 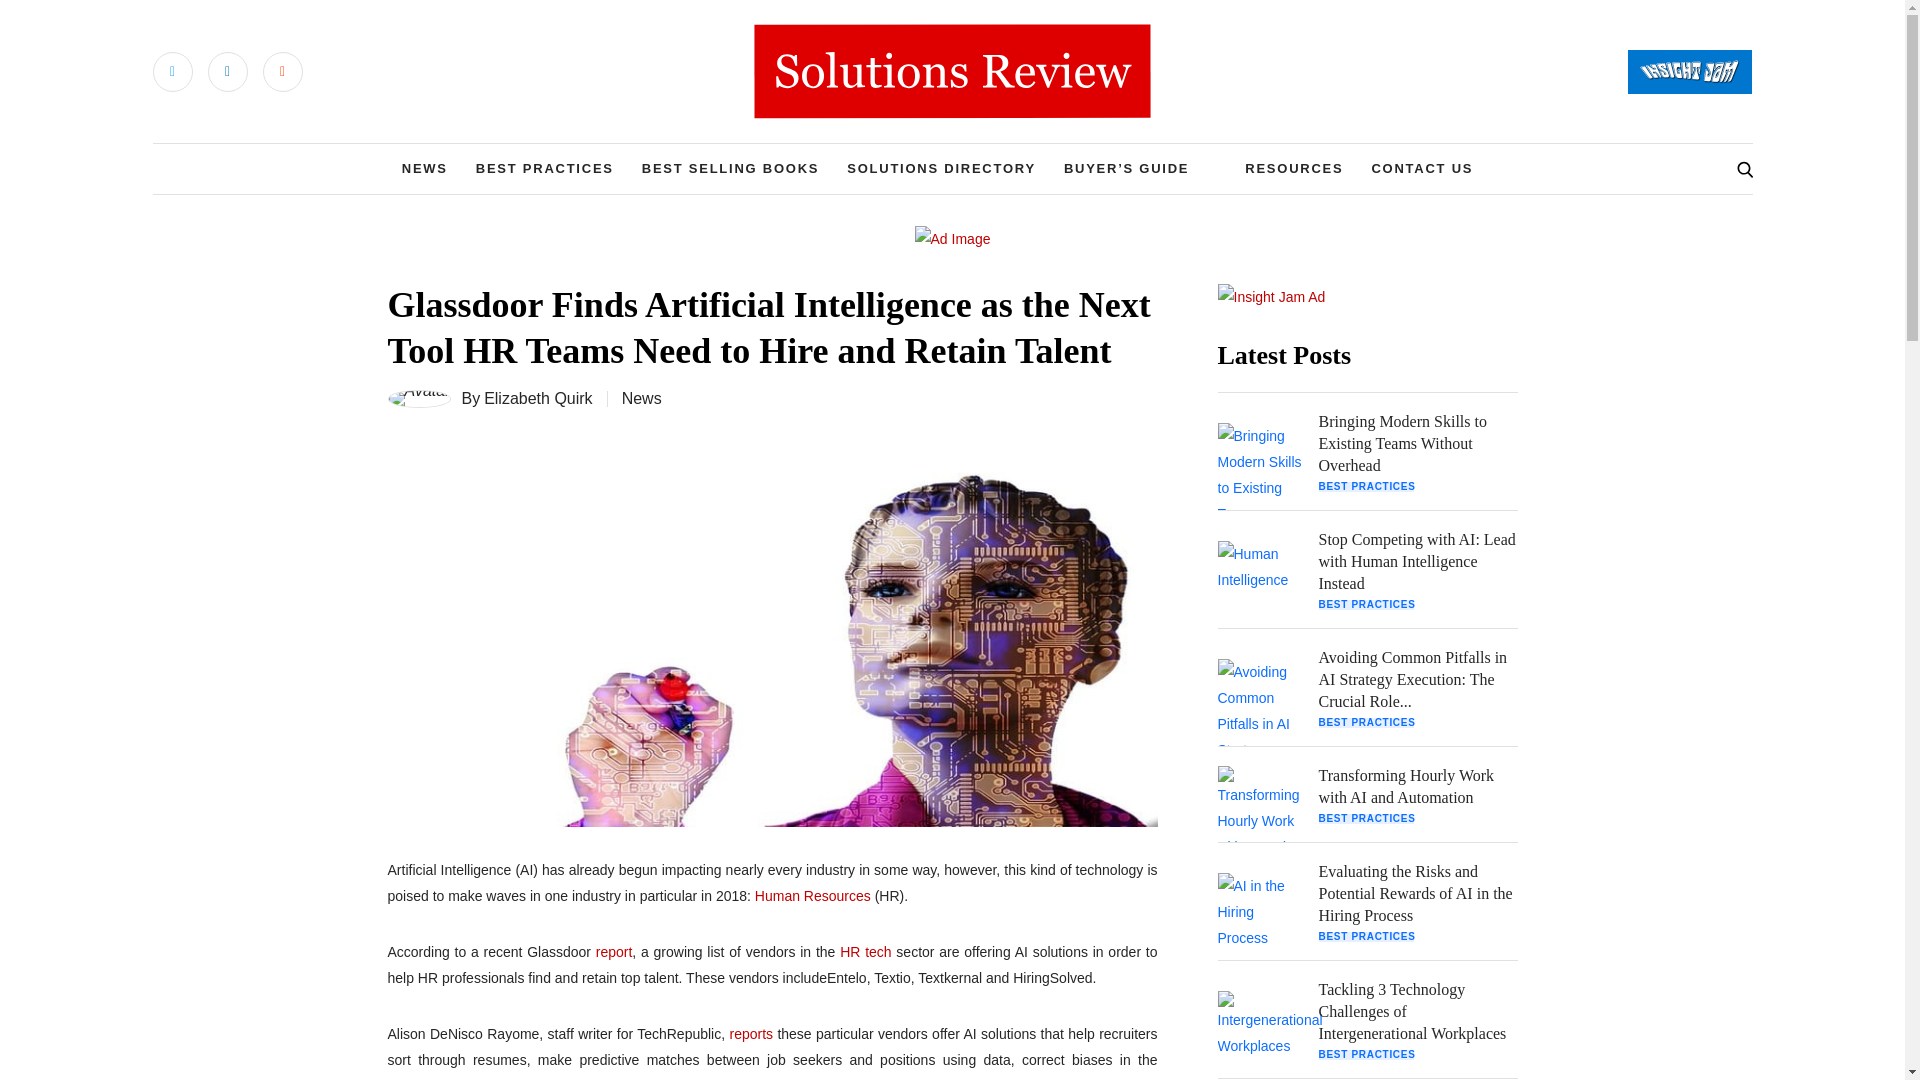 I want to click on reports, so click(x=751, y=1034).